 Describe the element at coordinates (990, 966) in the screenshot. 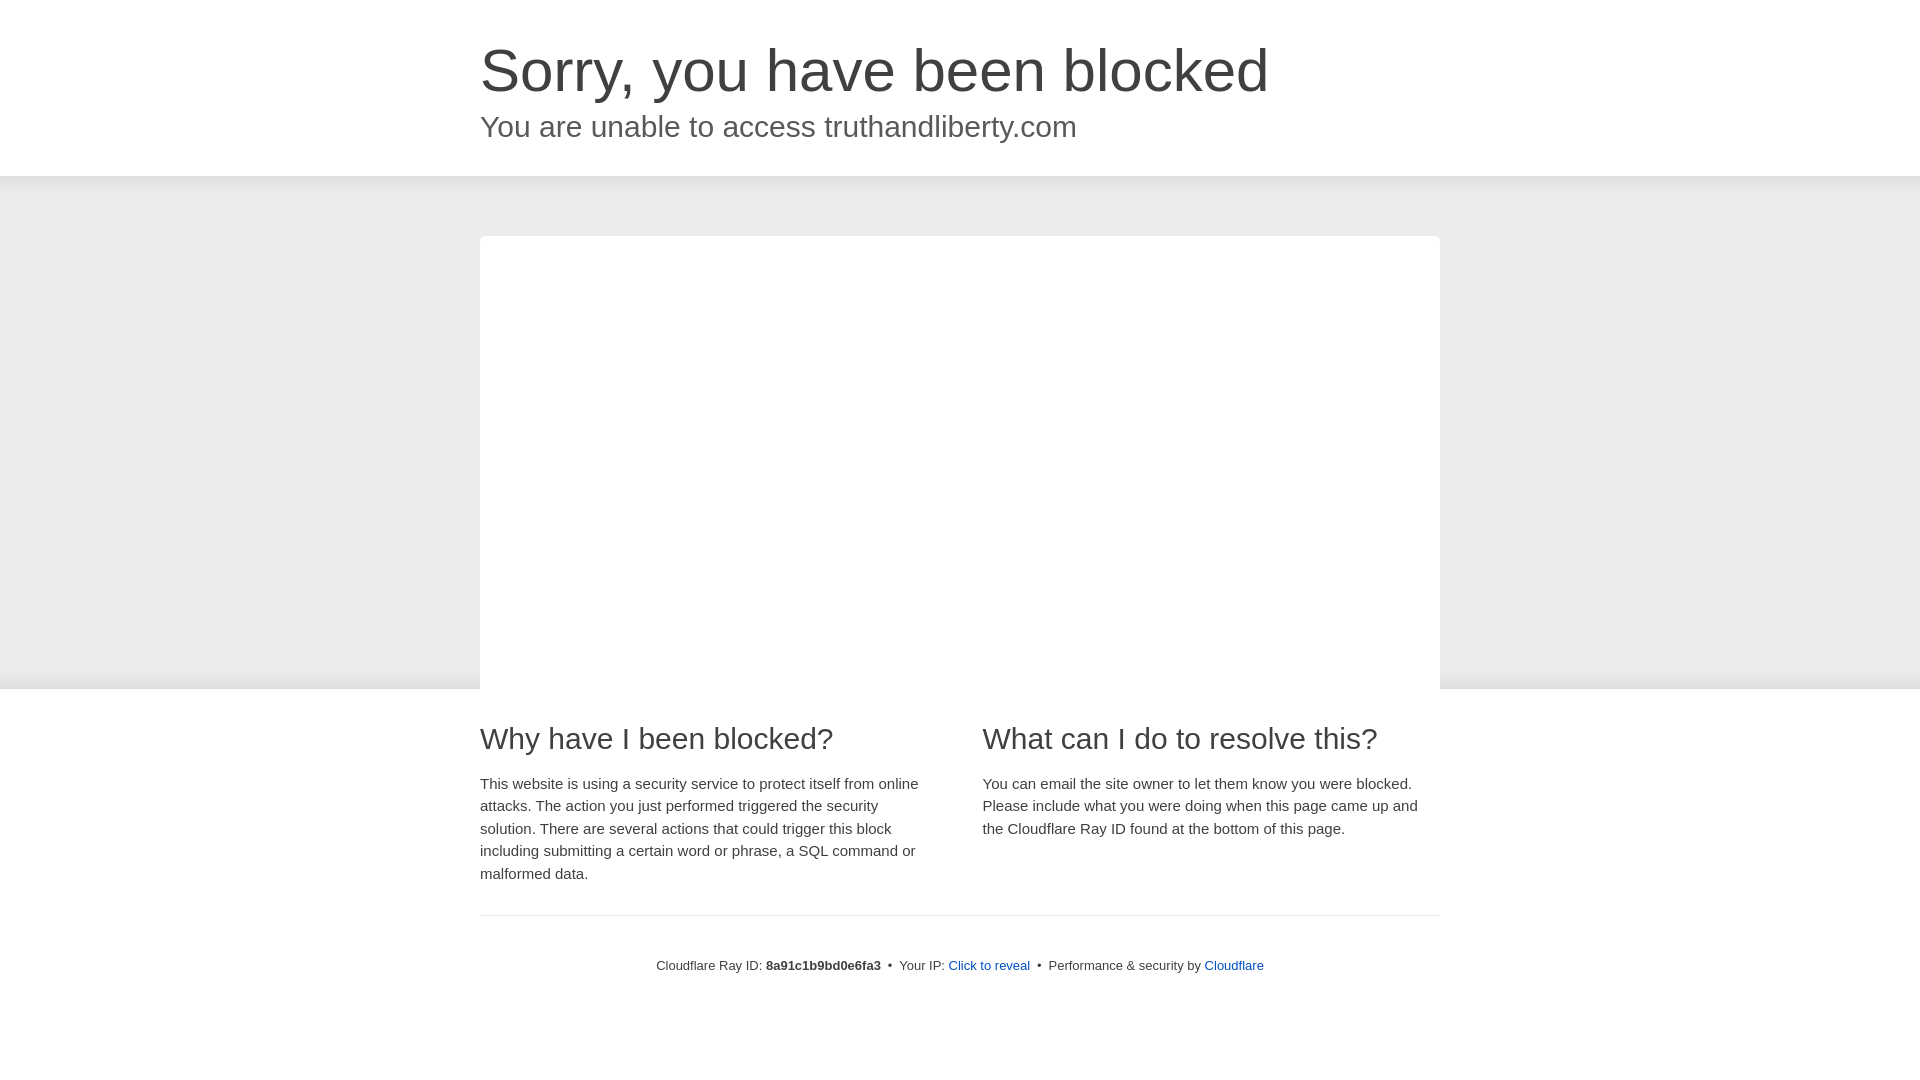

I see `Click to reveal` at that location.